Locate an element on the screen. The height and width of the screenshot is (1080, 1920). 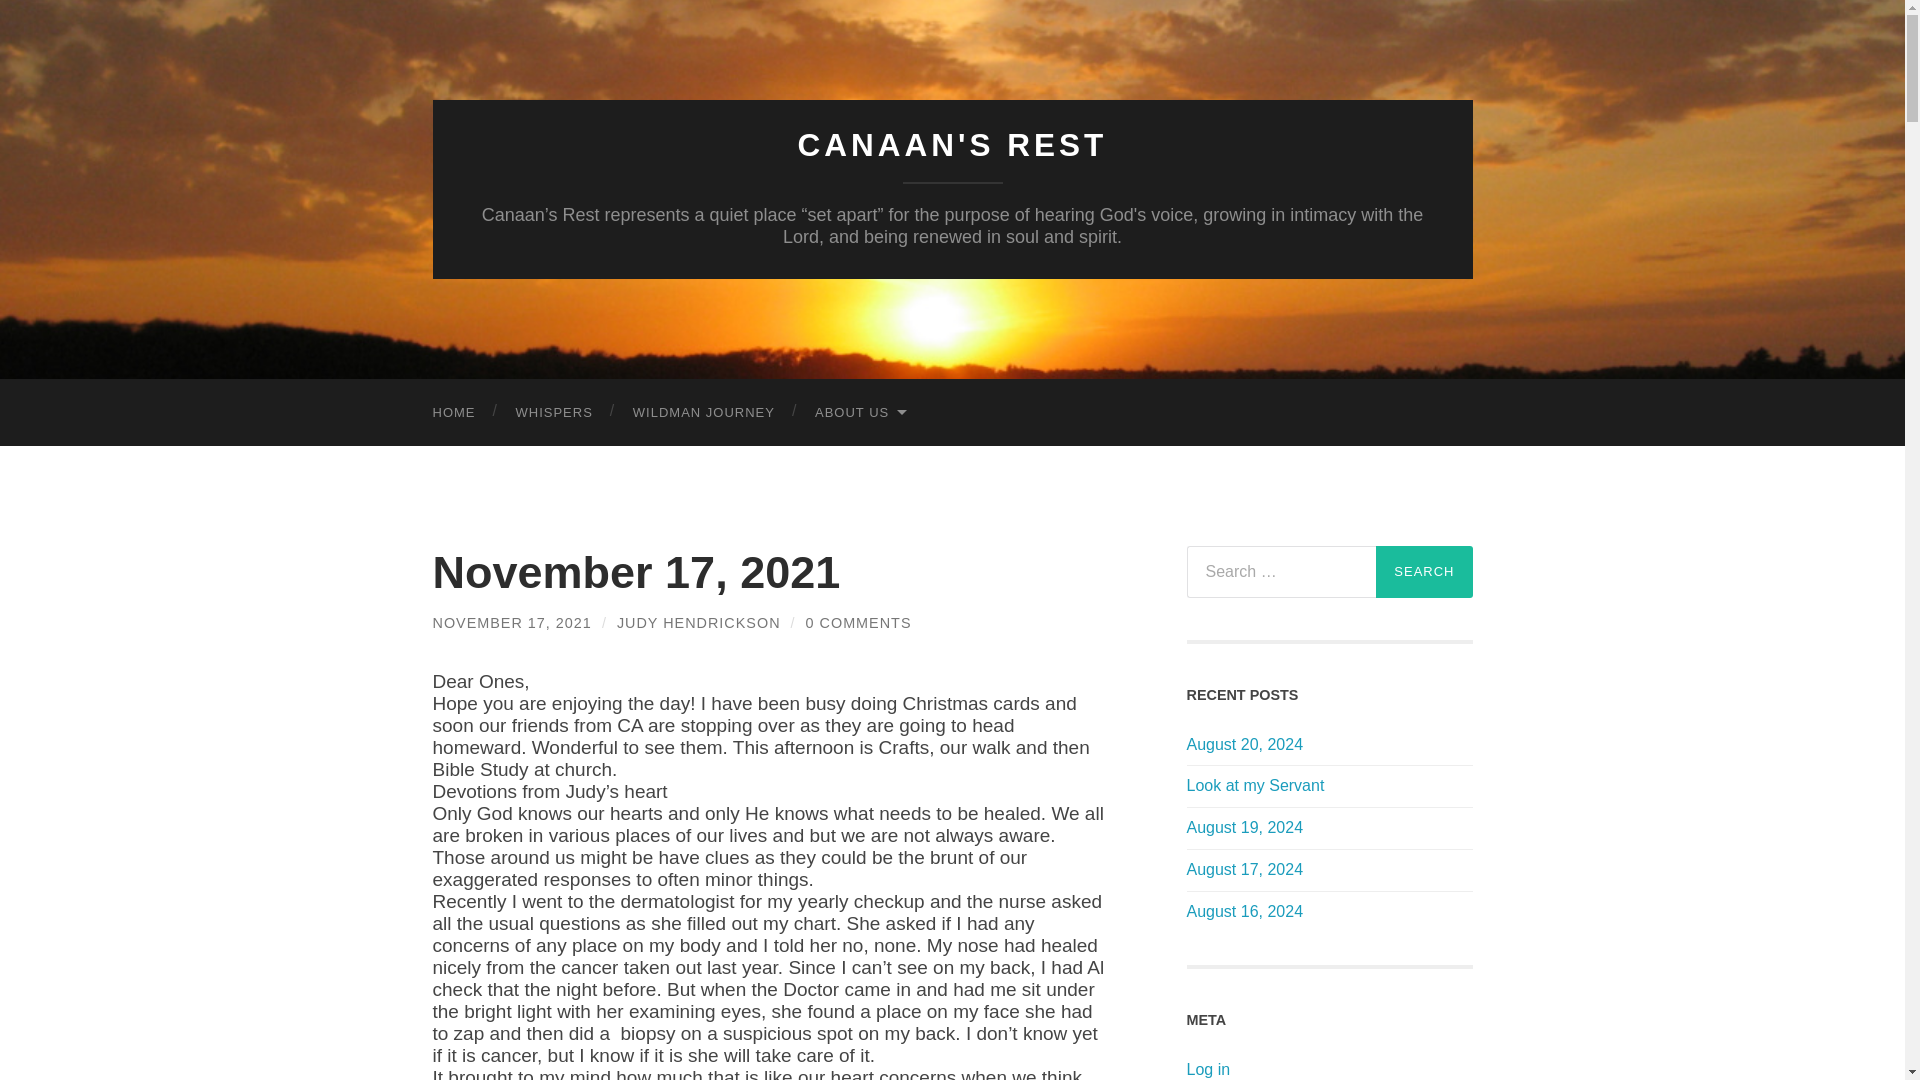
Log in is located at coordinates (1208, 1068).